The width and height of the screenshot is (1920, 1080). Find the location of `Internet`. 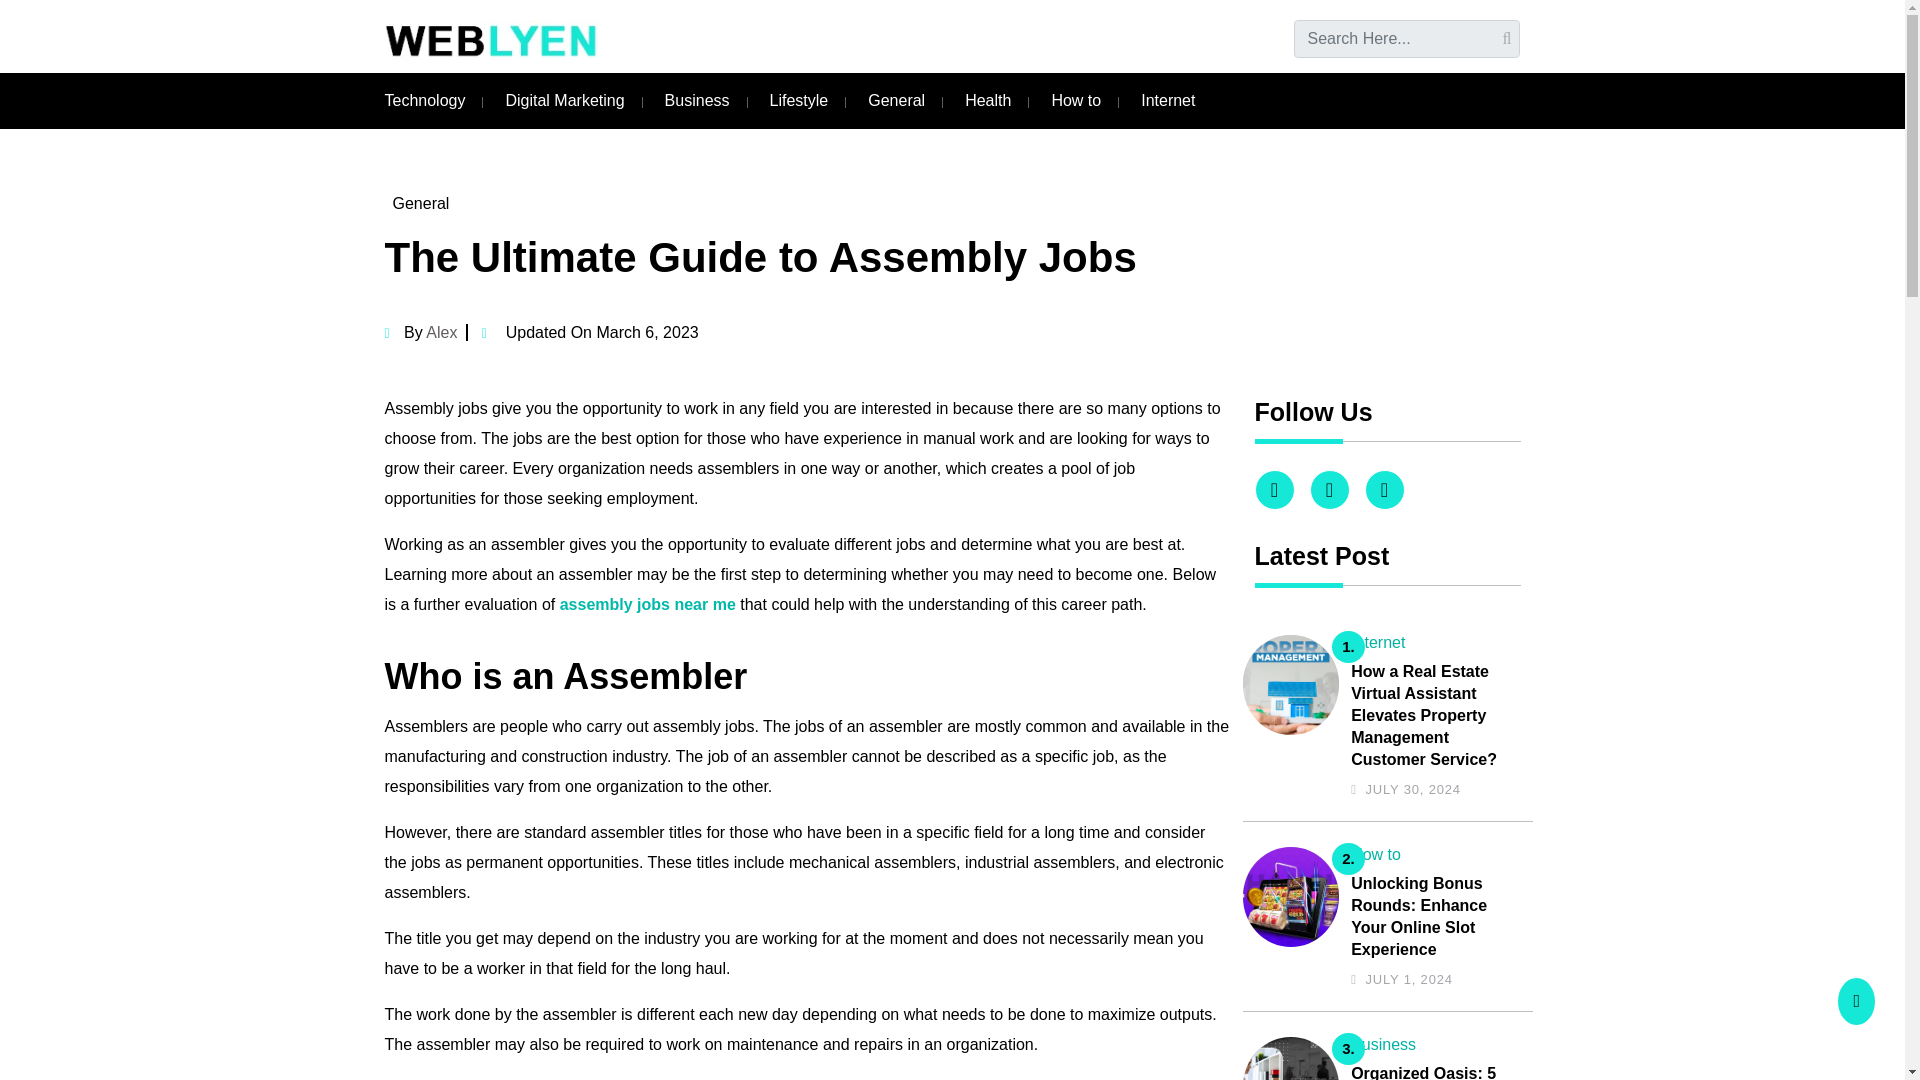

Internet is located at coordinates (1167, 100).